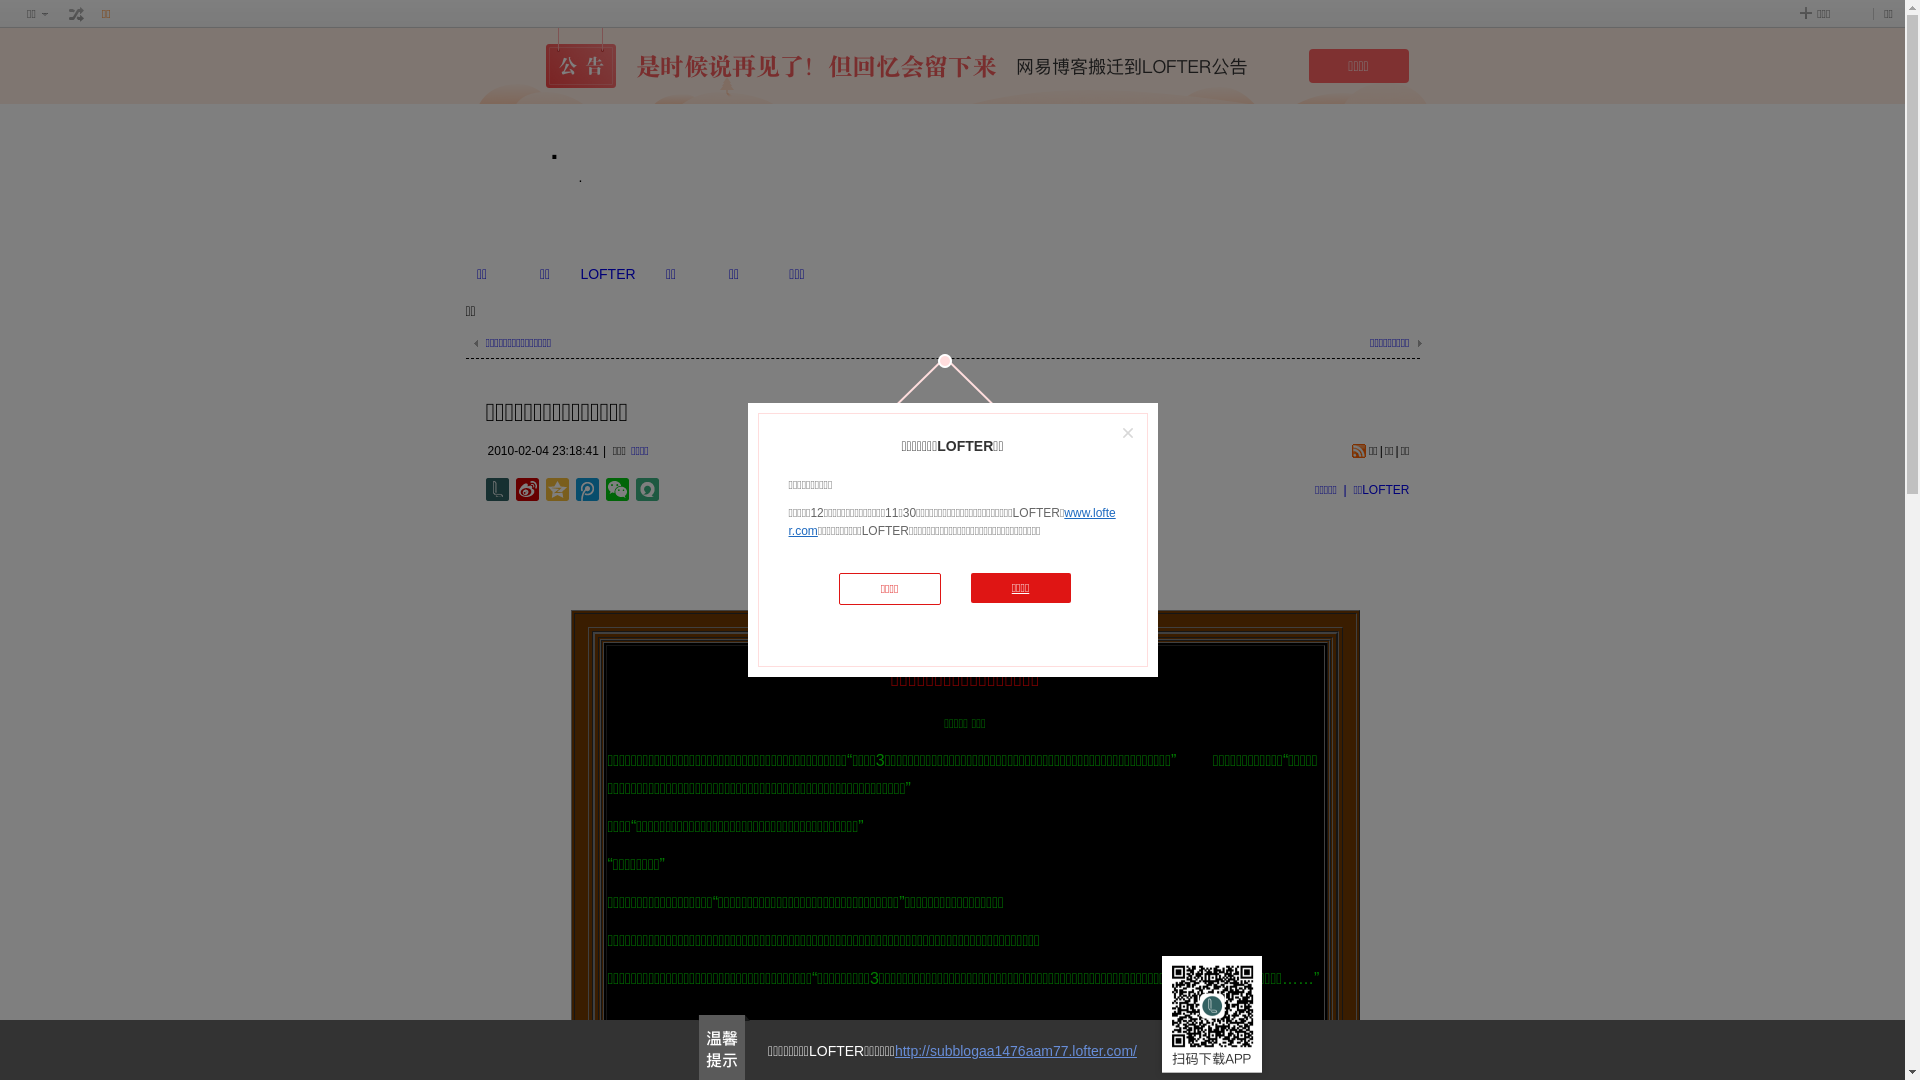 The image size is (1920, 1080). I want to click on LOFTER, so click(608, 274).